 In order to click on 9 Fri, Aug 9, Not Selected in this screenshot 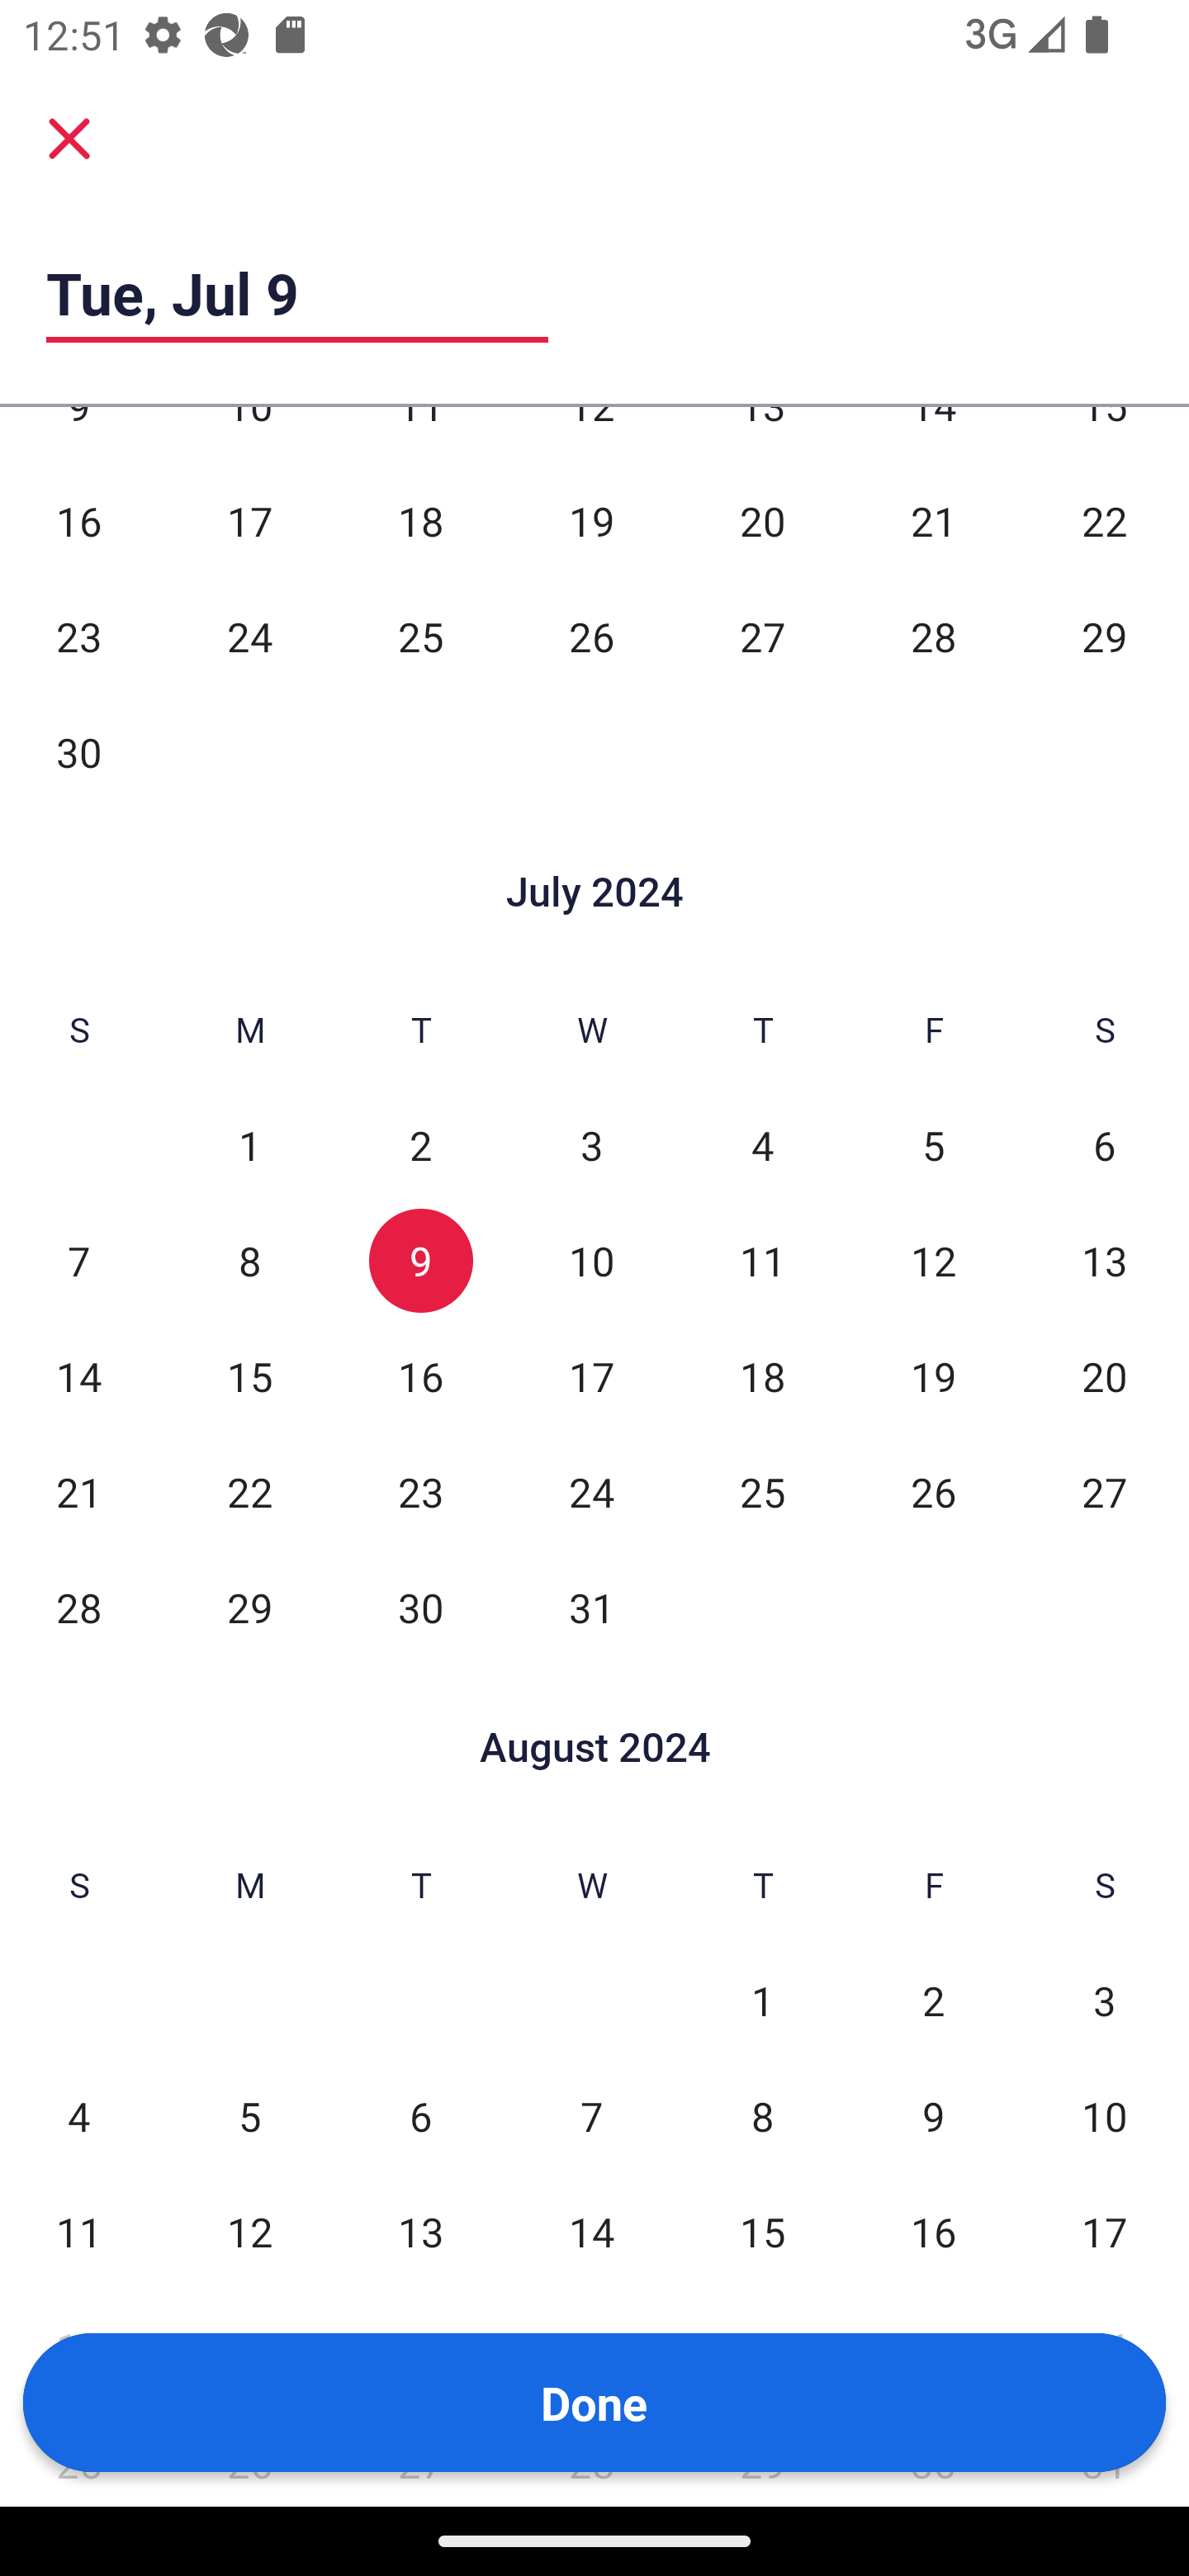, I will do `click(933, 2115)`.